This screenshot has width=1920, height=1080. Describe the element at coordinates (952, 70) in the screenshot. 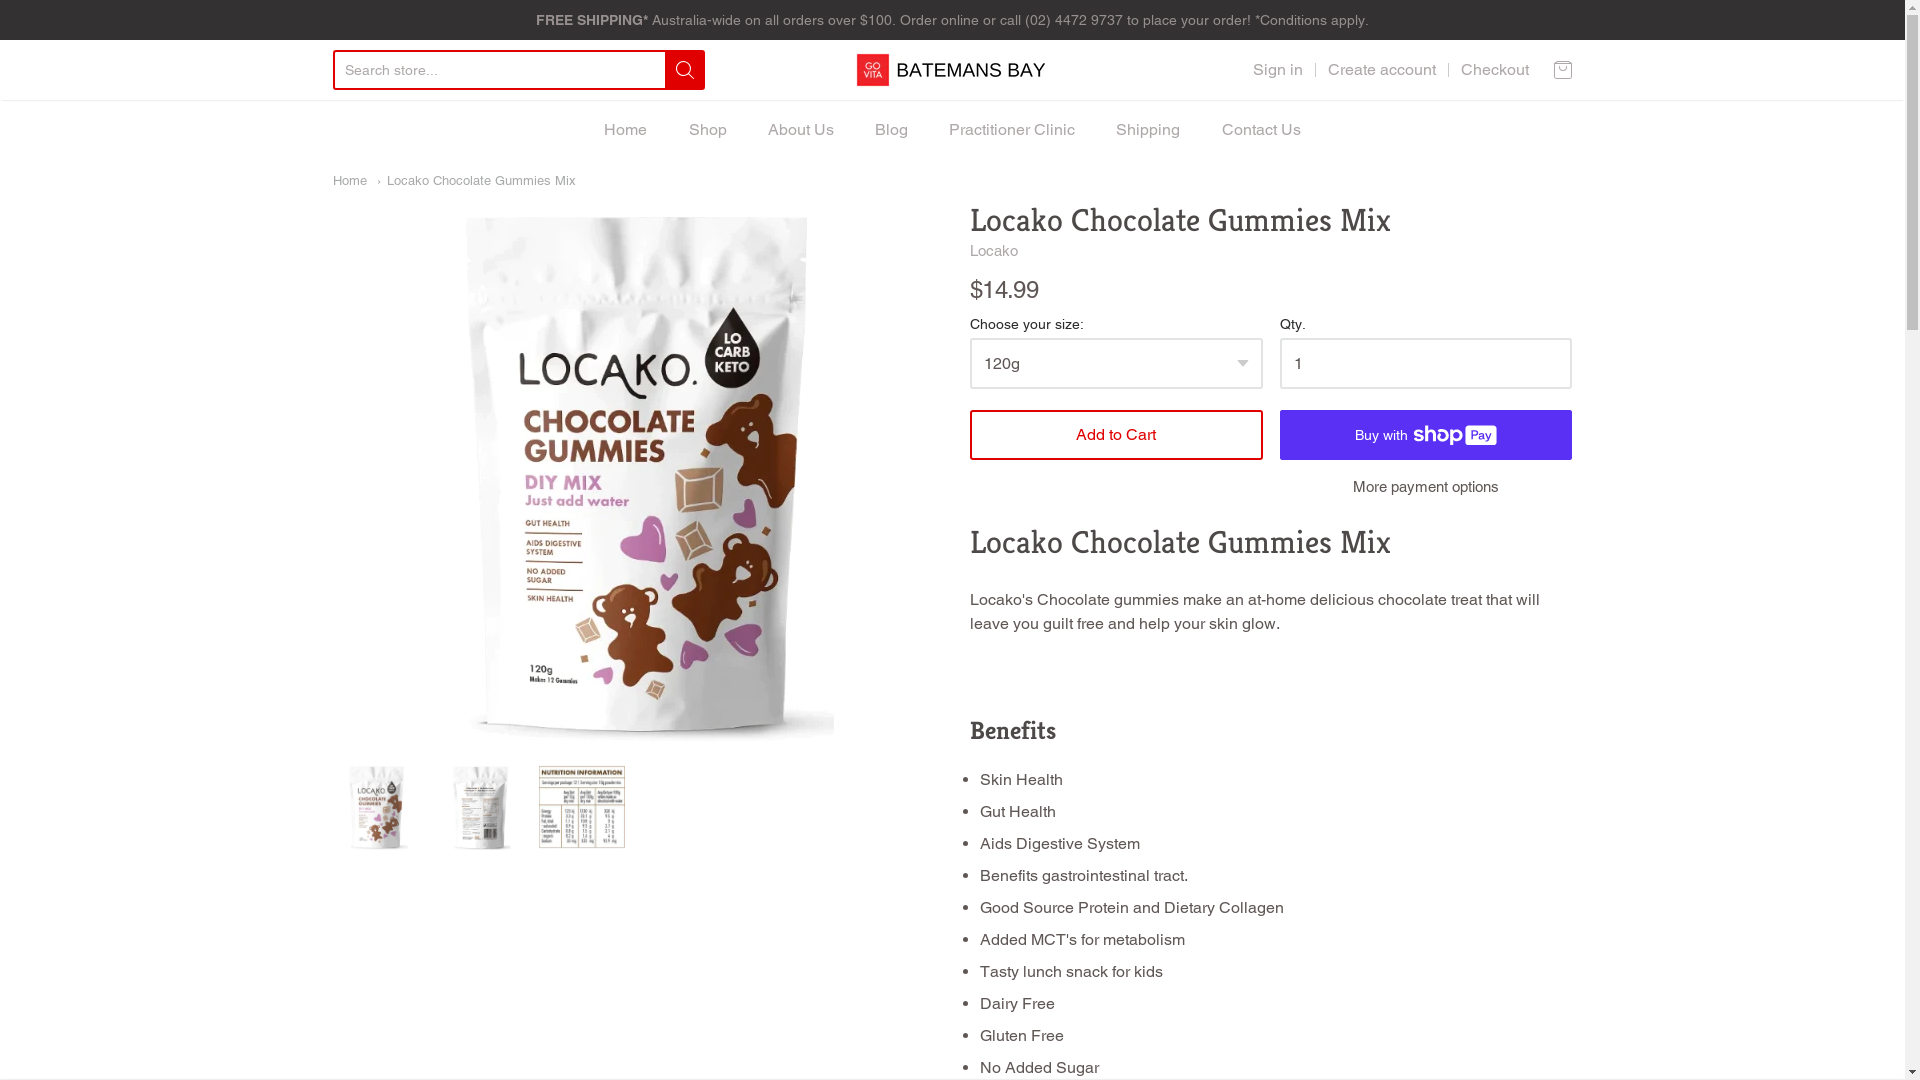

I see `Go Vita Batemans Bay` at that location.